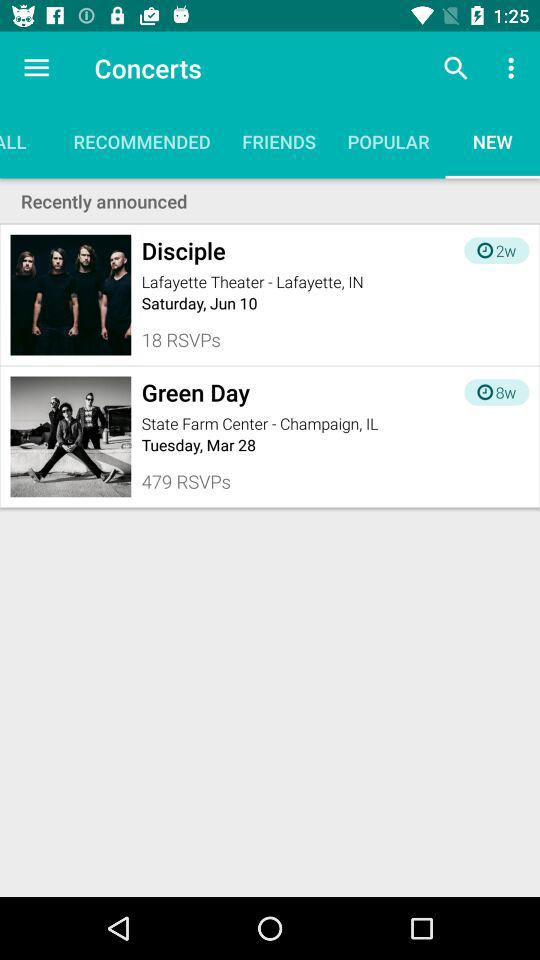 The height and width of the screenshot is (960, 540). Describe the element at coordinates (36, 68) in the screenshot. I see `select icon to the left of the concerts` at that location.